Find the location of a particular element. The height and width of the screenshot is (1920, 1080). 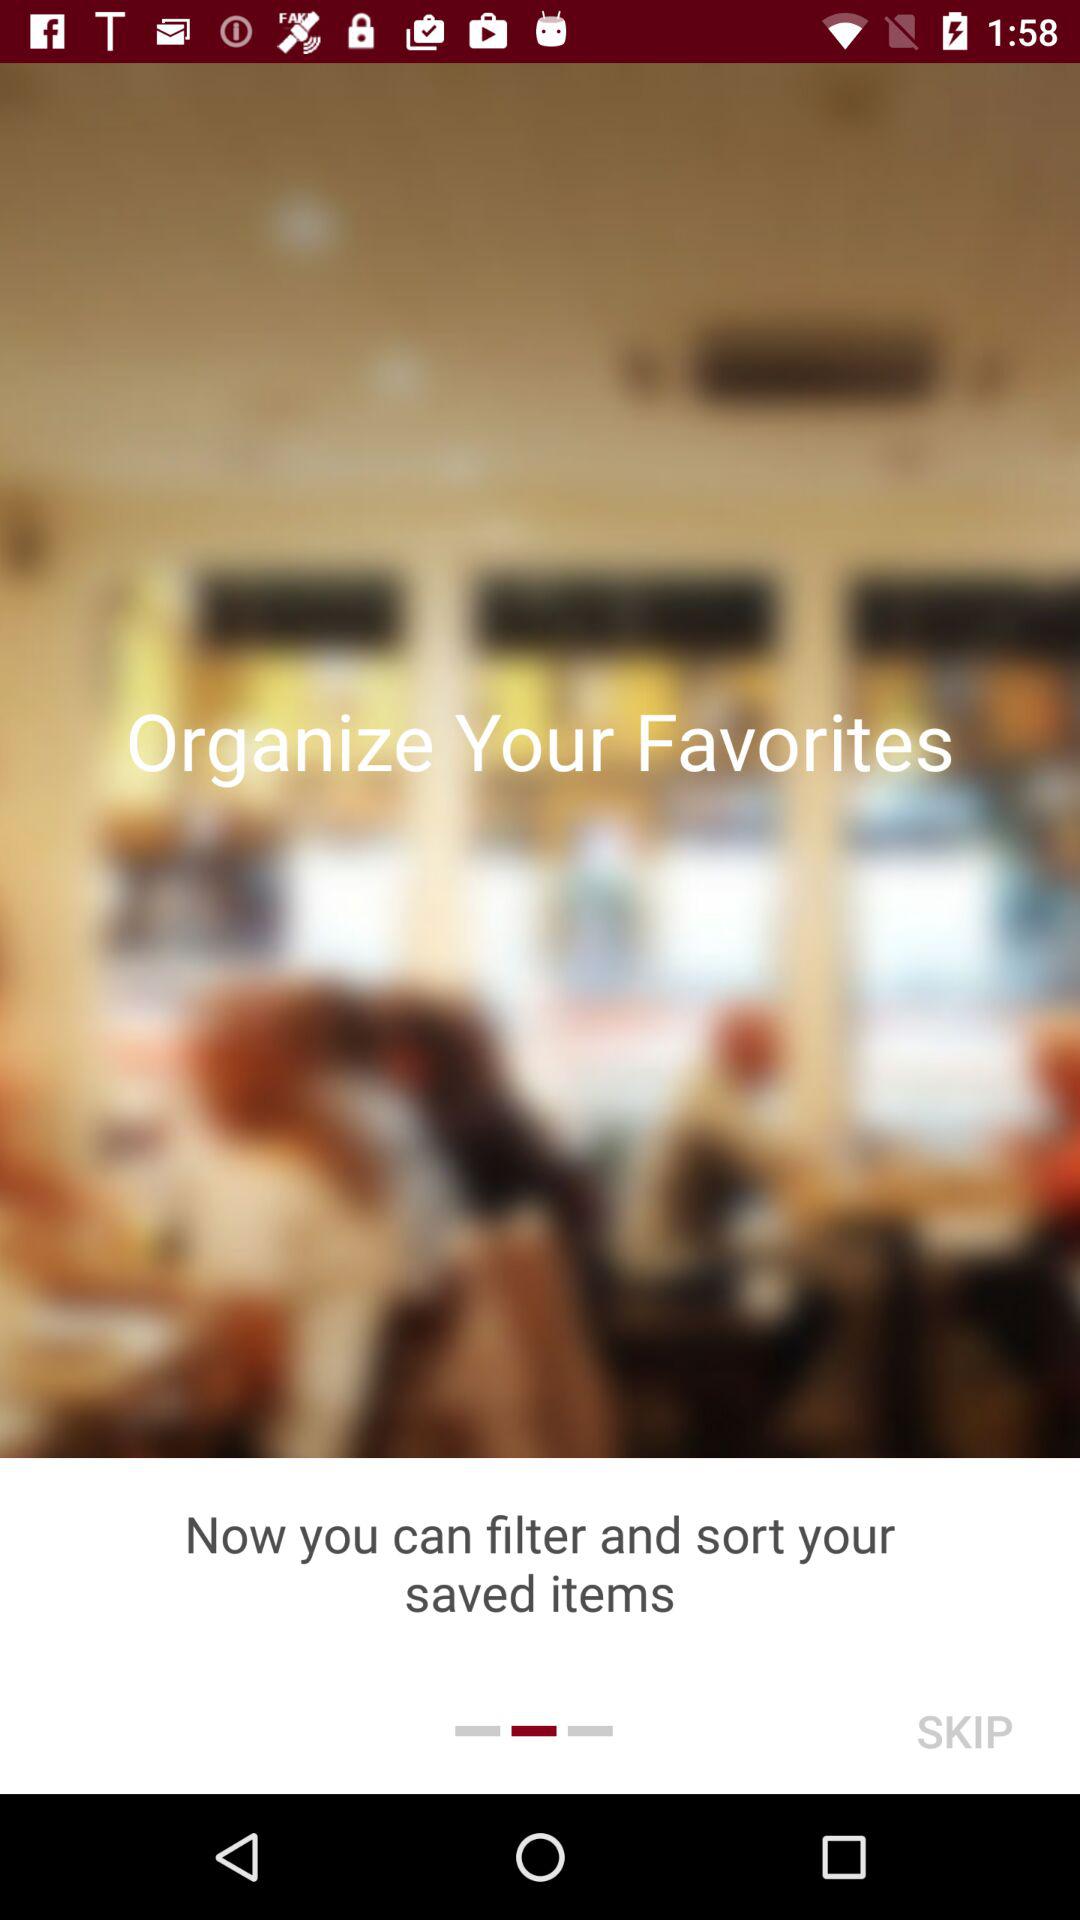

flip until skip is located at coordinates (964, 1730).